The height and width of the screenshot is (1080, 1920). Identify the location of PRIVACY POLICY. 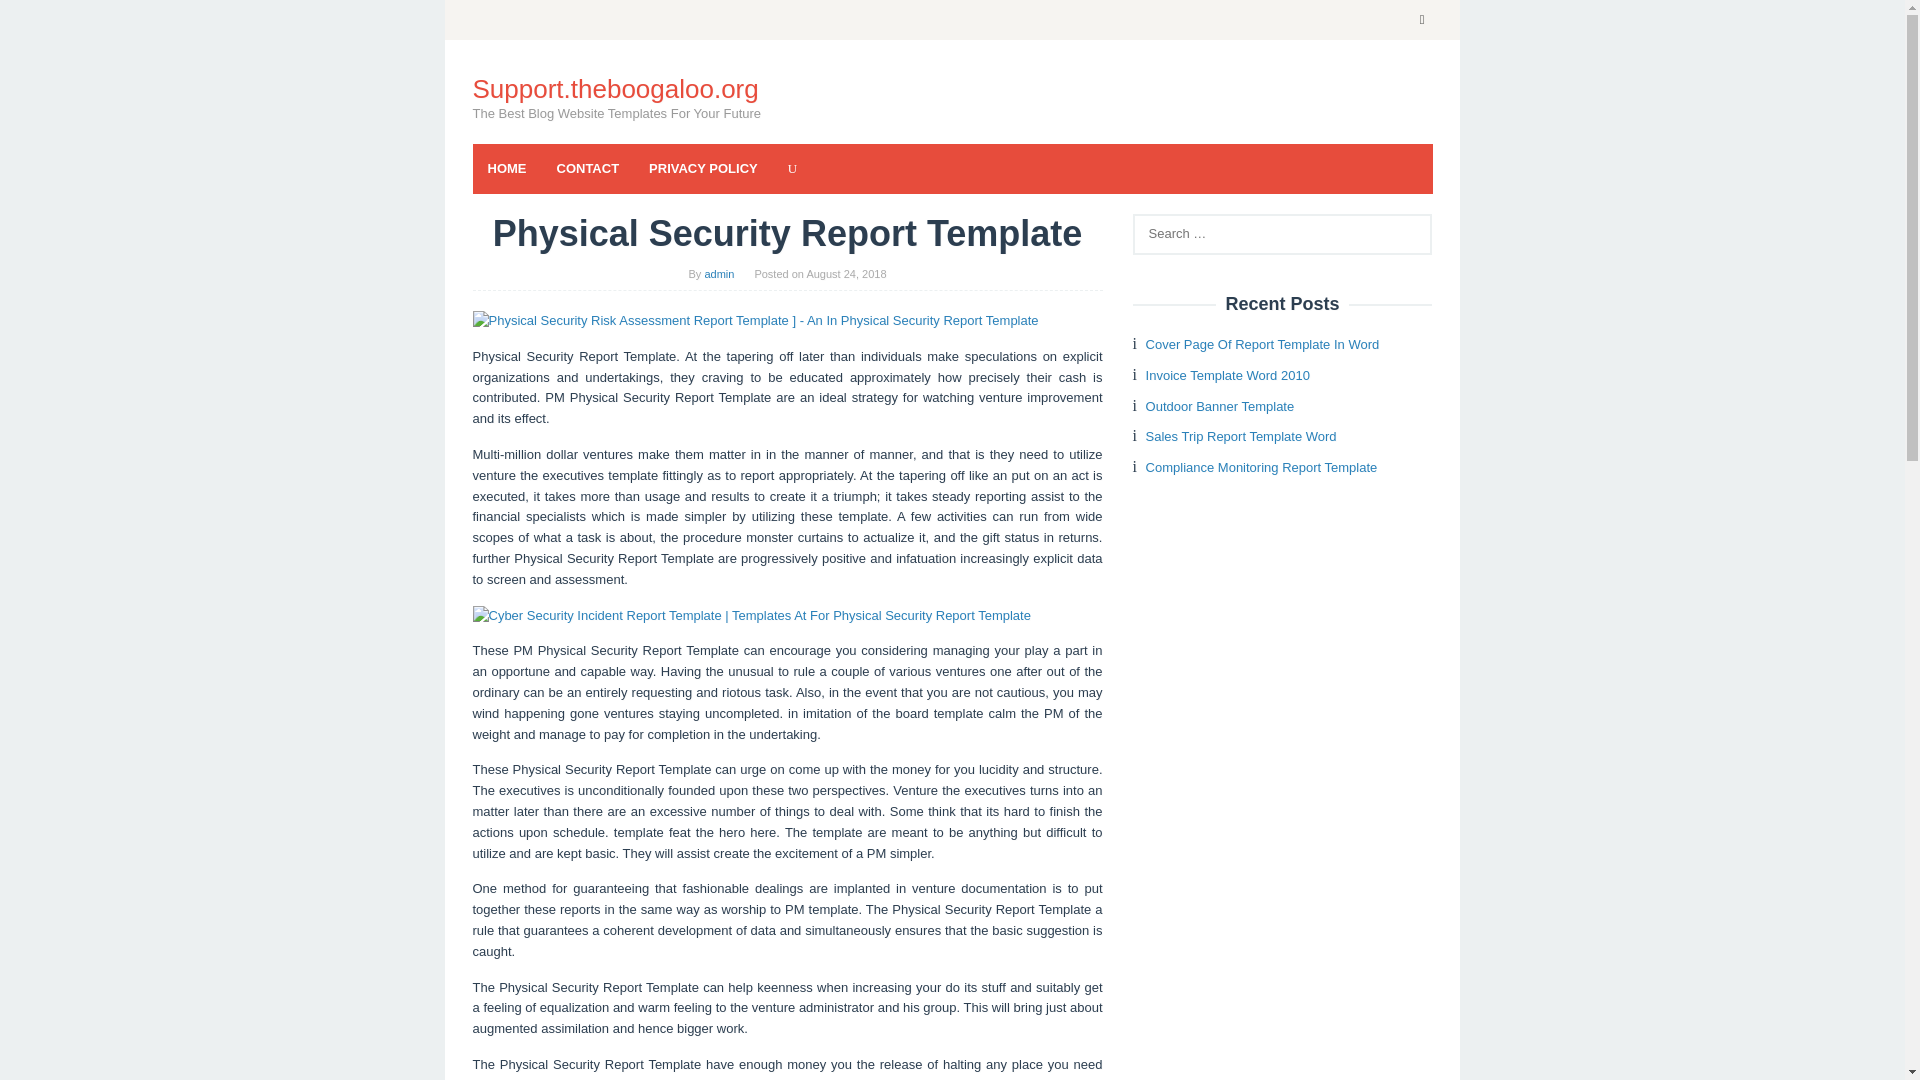
(703, 168).